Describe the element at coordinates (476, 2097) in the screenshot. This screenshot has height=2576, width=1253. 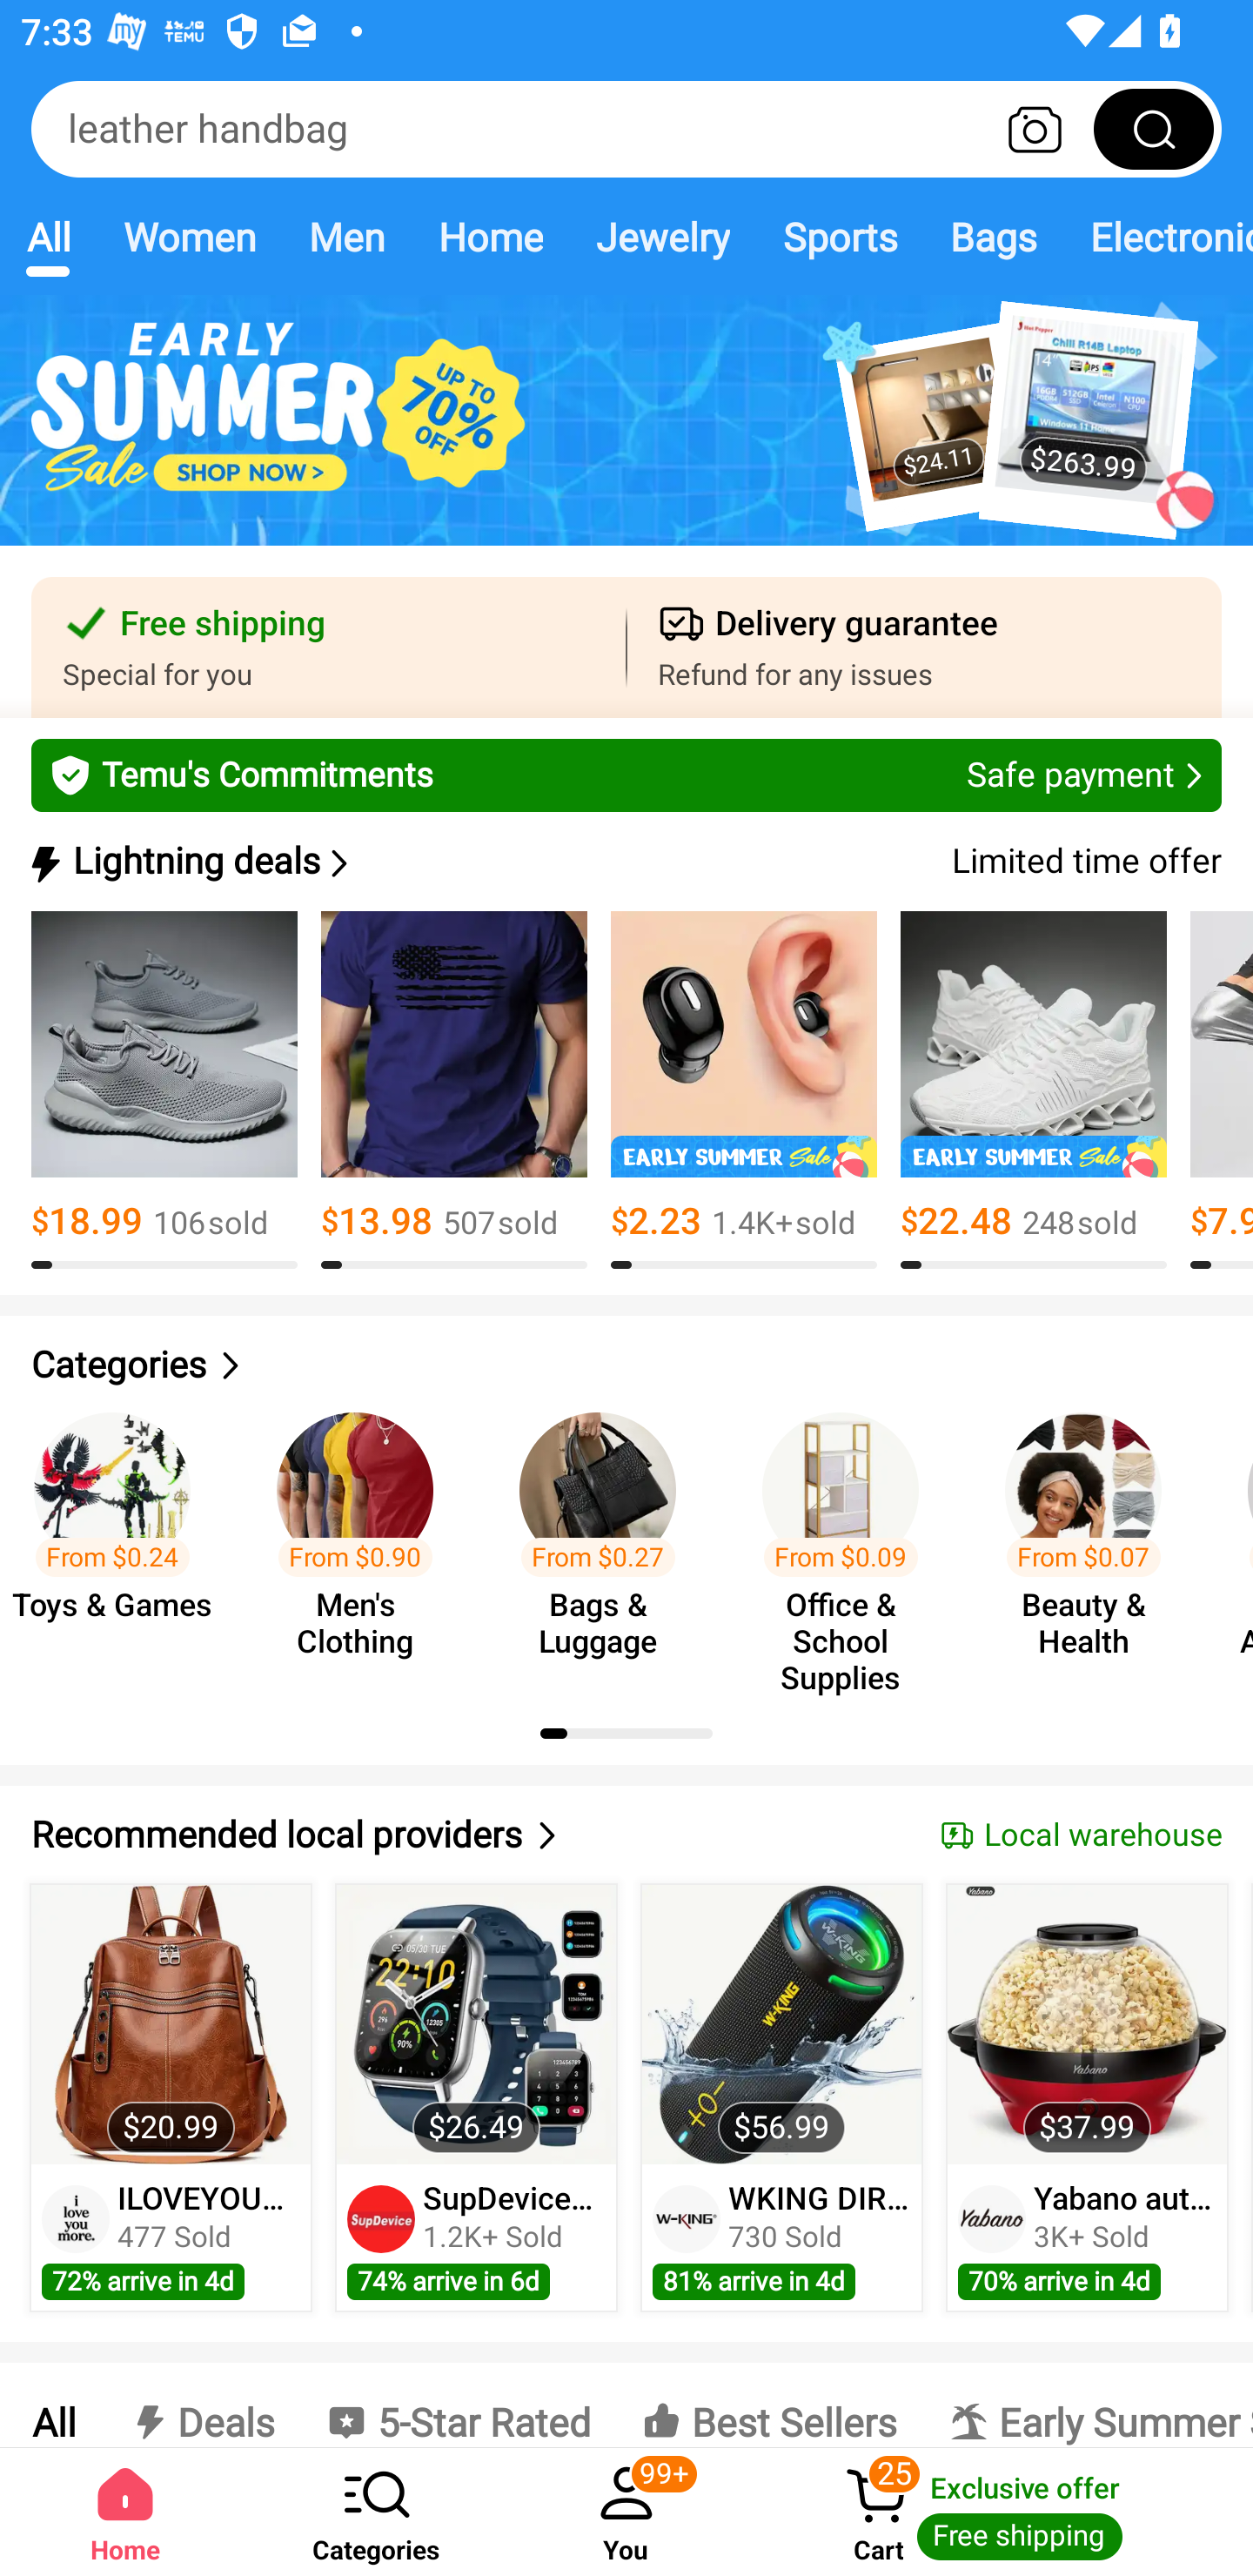
I see `$26.49 SupDeviceUS 1.2K+ Sold 74% arrive in 6d` at that location.